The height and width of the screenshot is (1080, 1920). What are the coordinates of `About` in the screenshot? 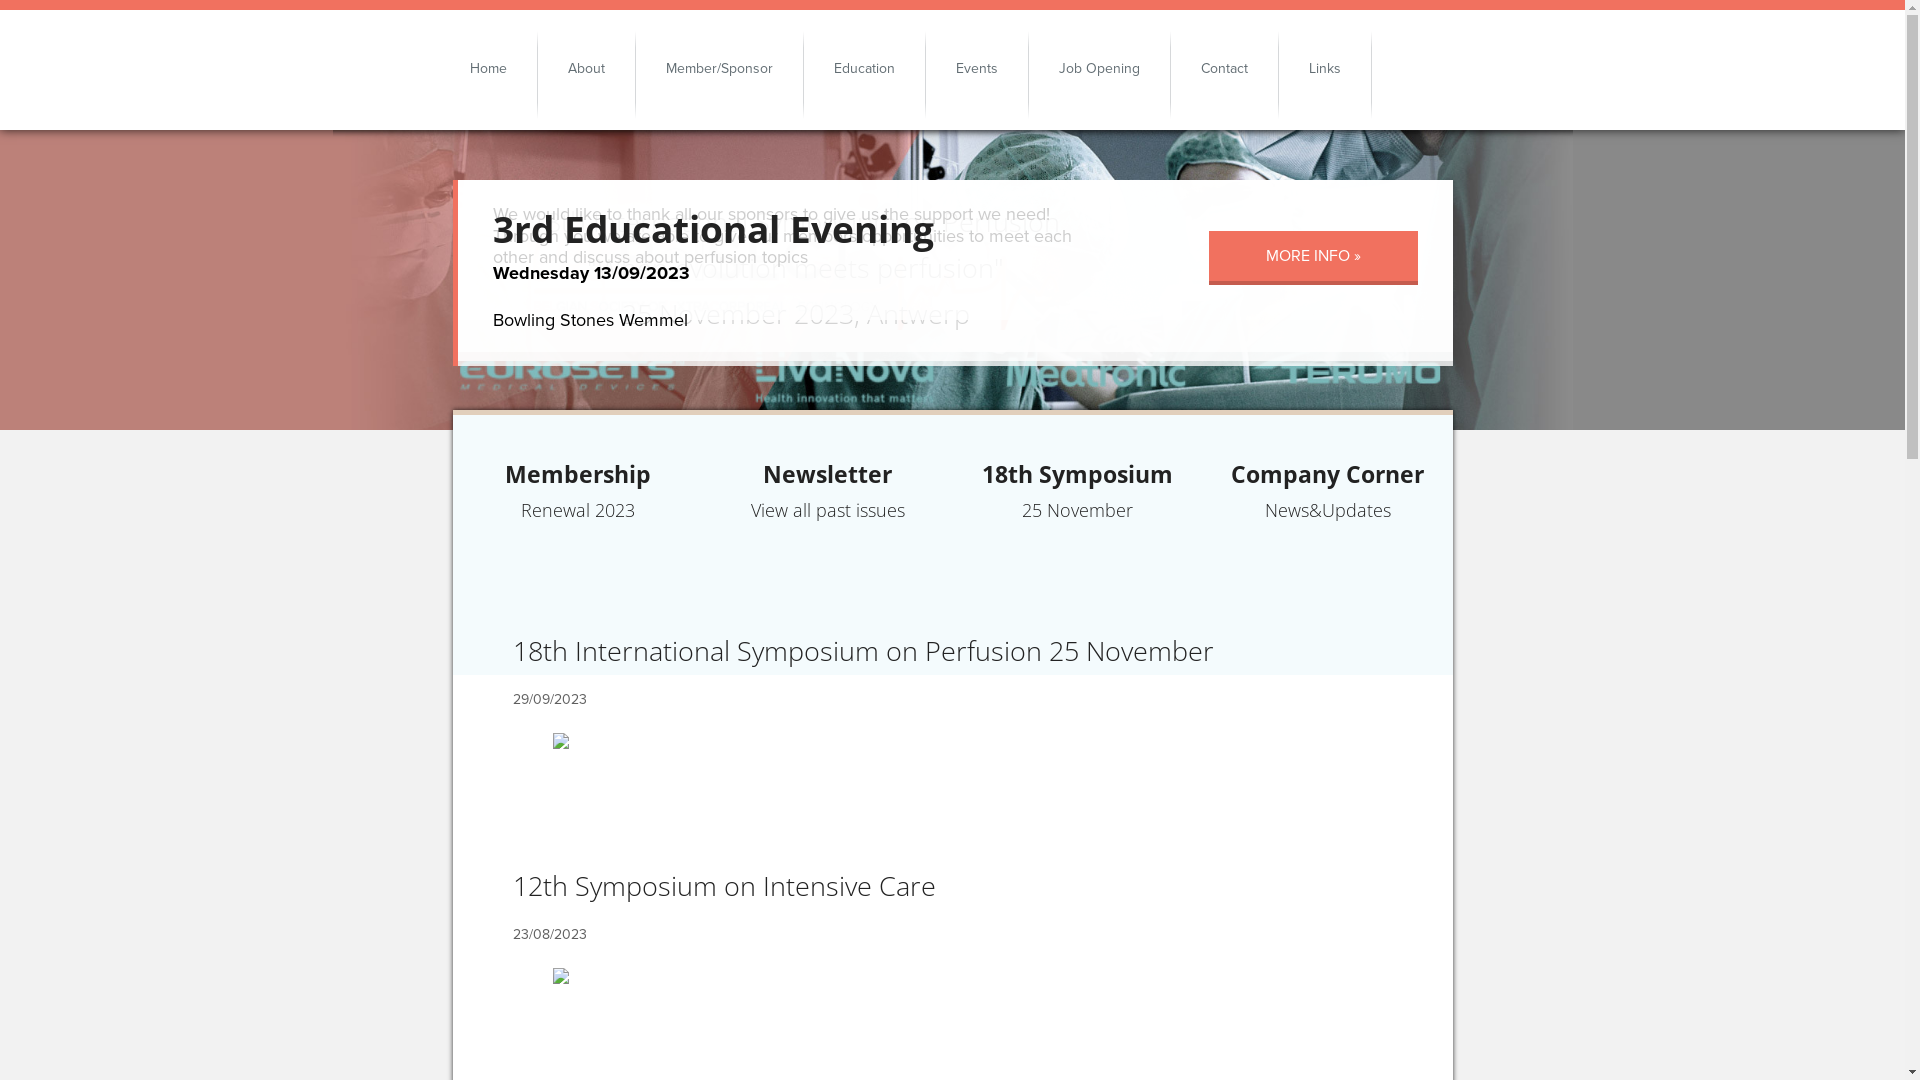 It's located at (586, 68).